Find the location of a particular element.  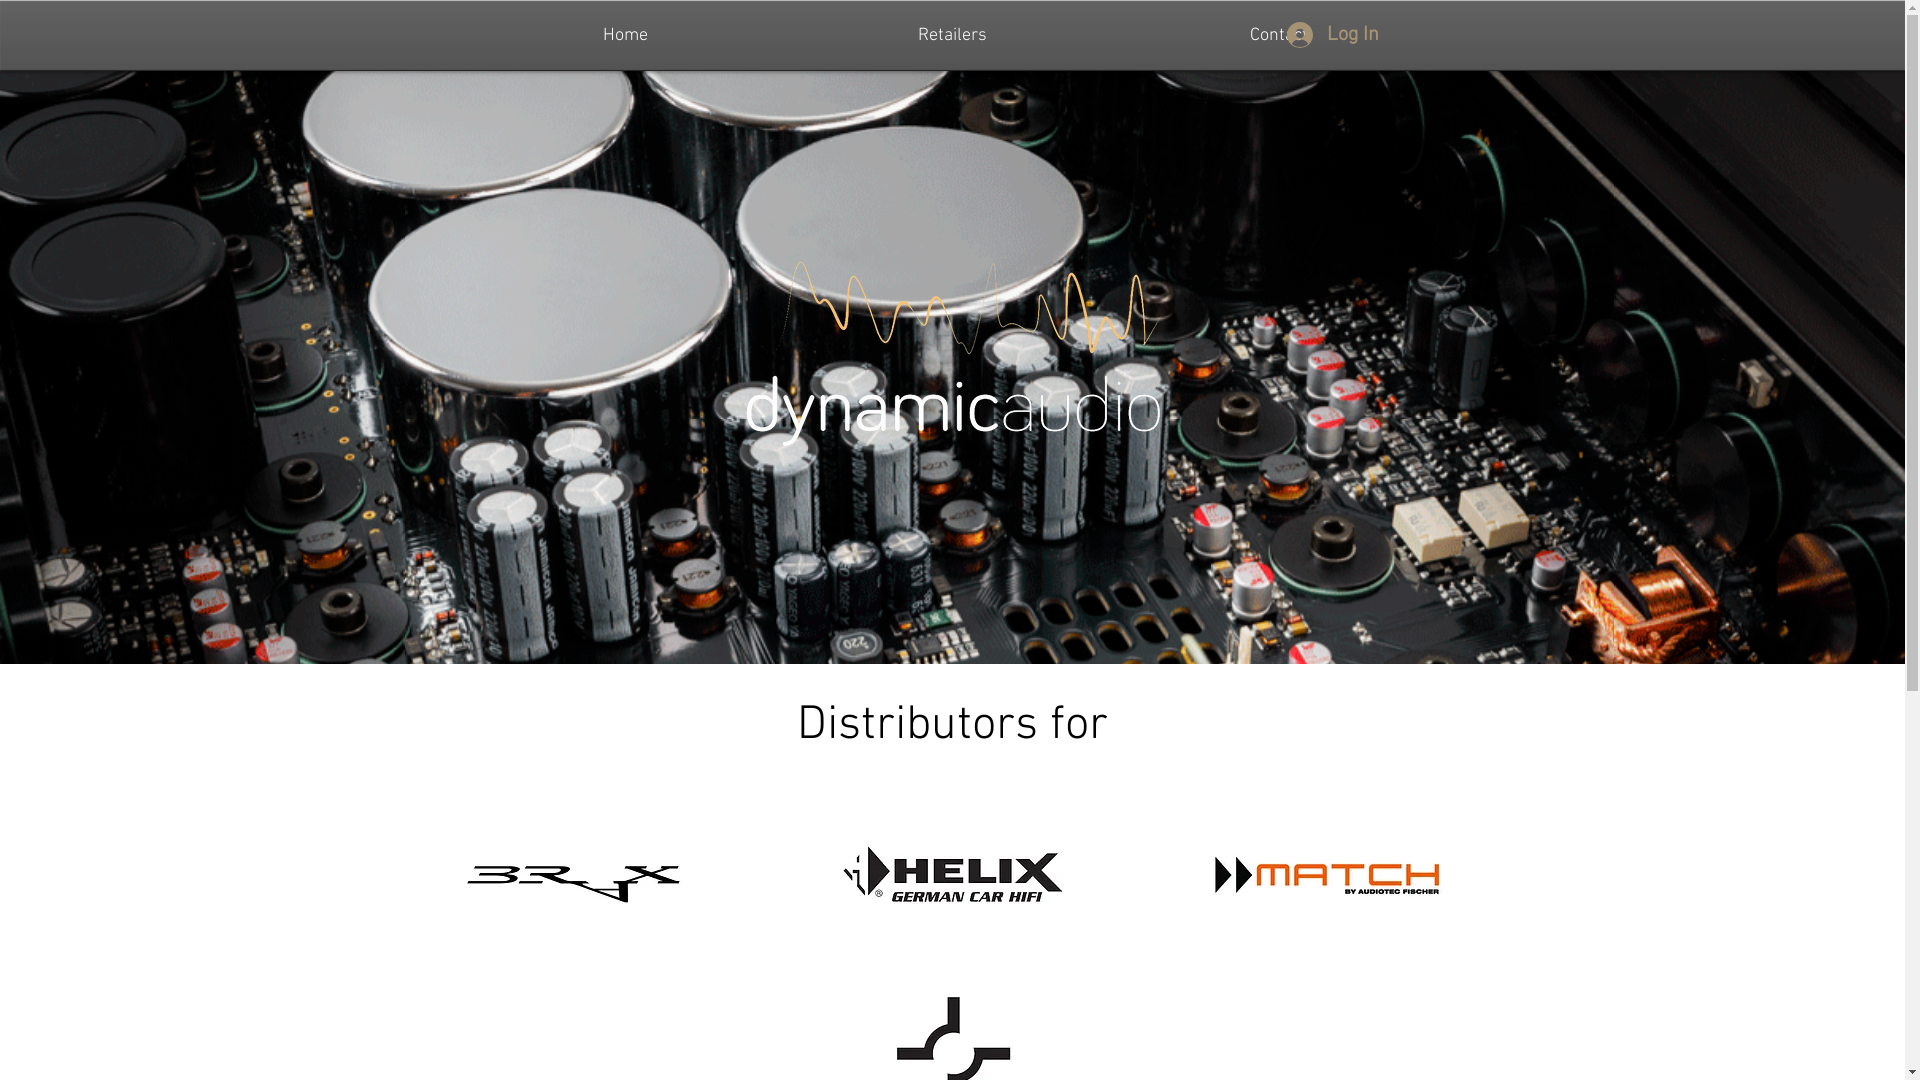

Home is located at coordinates (626, 35).